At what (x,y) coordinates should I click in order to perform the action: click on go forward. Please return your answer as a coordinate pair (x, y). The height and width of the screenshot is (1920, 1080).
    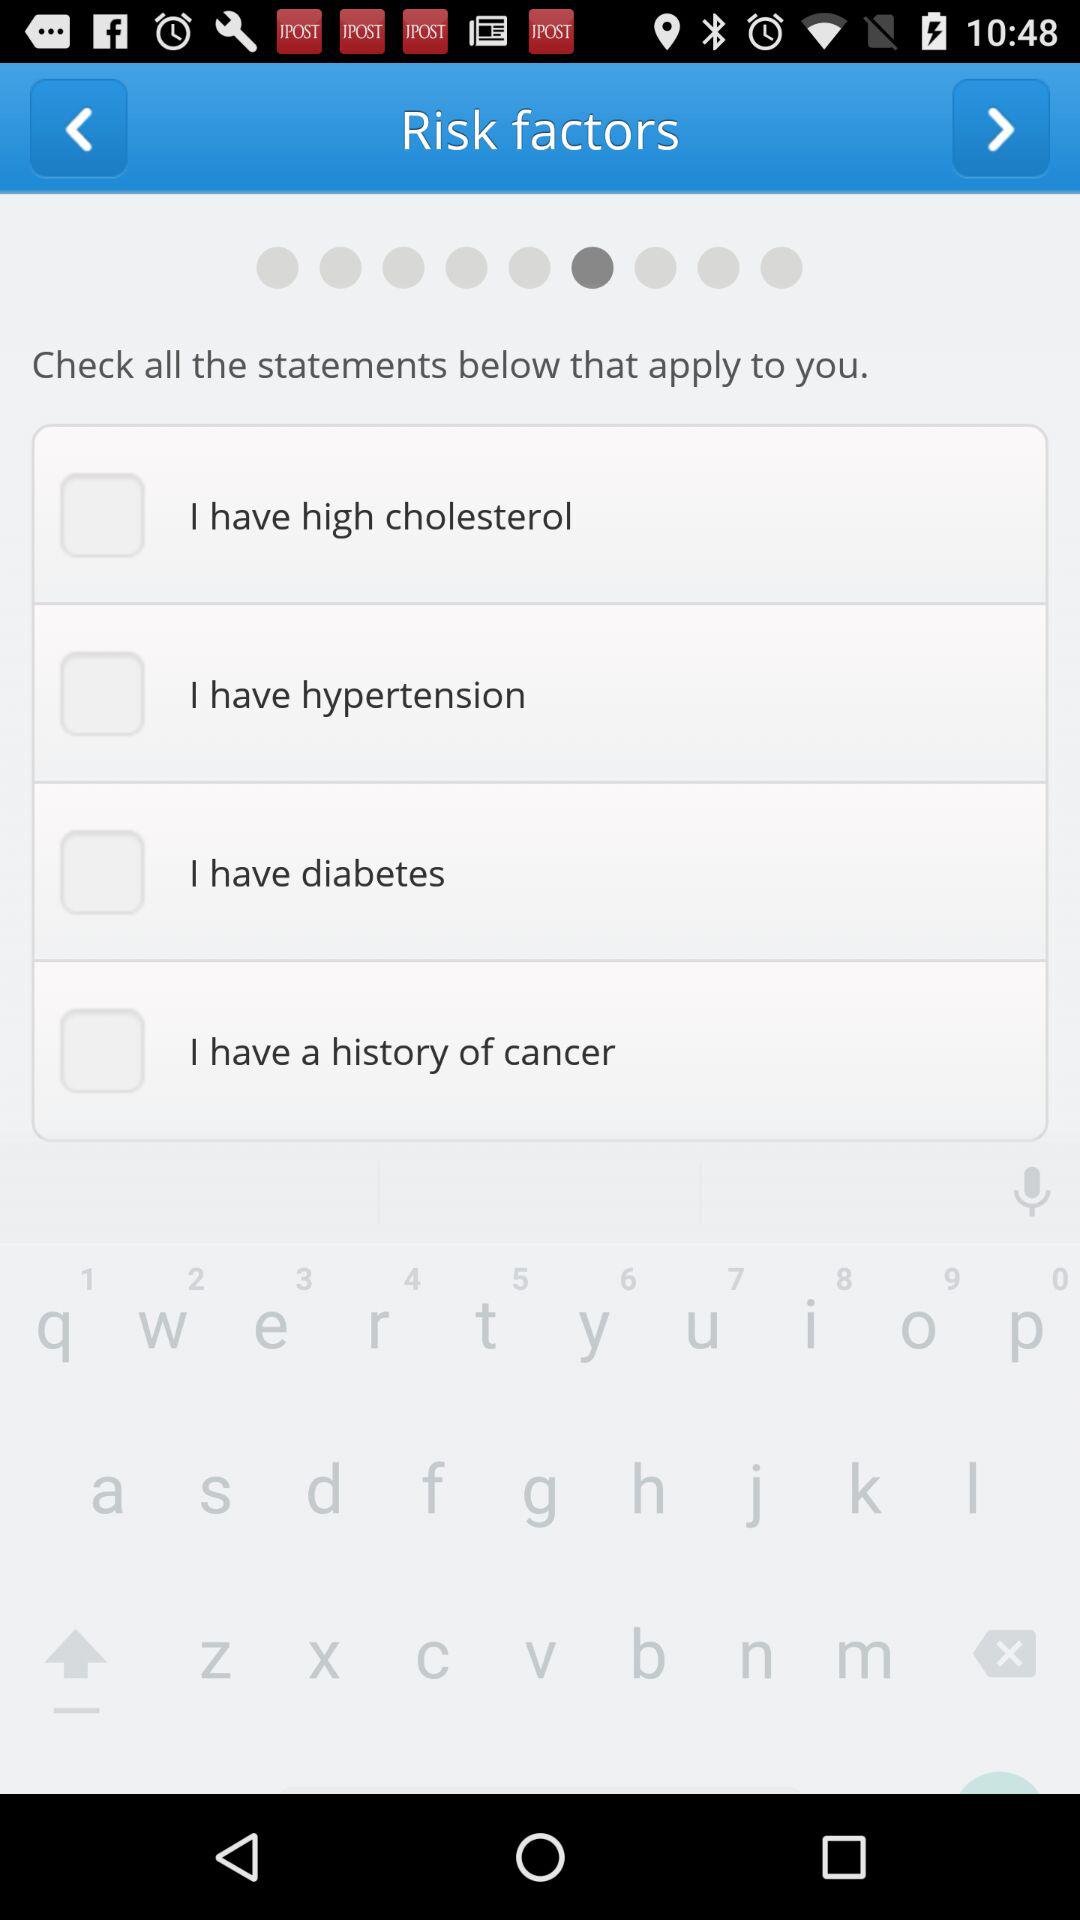
    Looking at the image, I should click on (1001, 128).